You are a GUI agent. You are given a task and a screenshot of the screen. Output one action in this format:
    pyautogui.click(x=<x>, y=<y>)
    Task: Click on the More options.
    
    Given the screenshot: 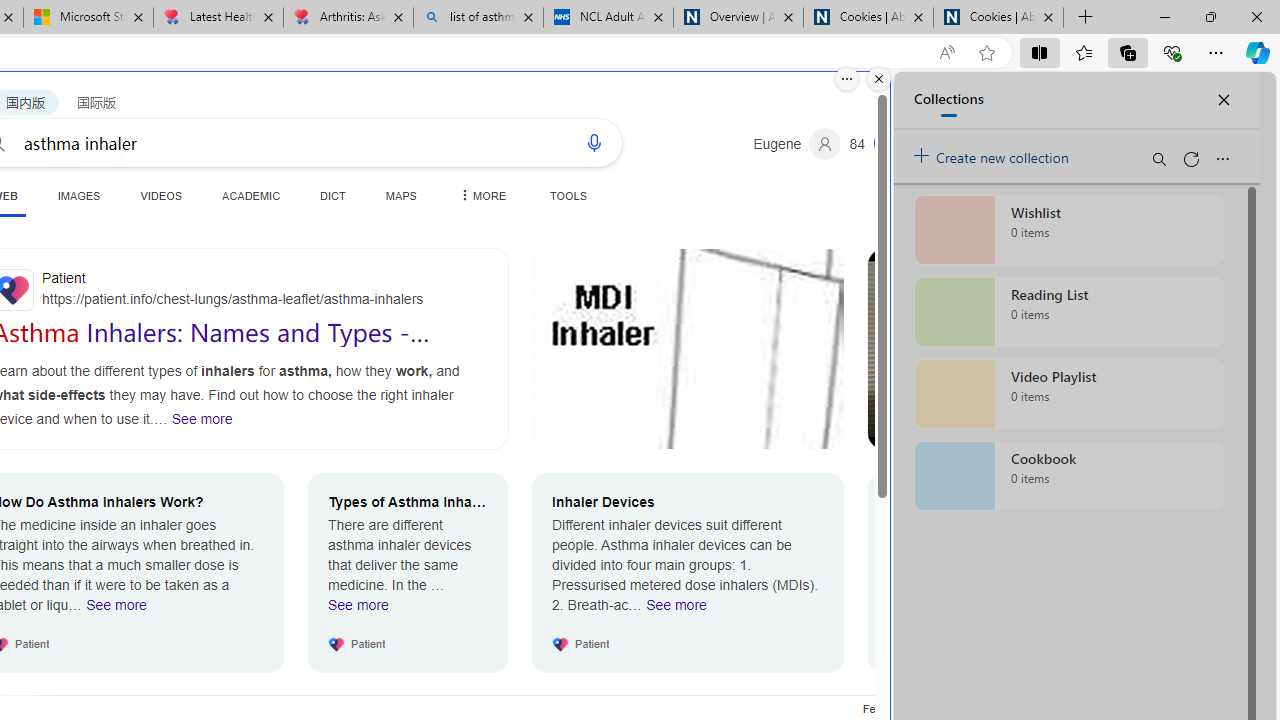 What is the action you would take?
    pyautogui.click(x=846, y=79)
    